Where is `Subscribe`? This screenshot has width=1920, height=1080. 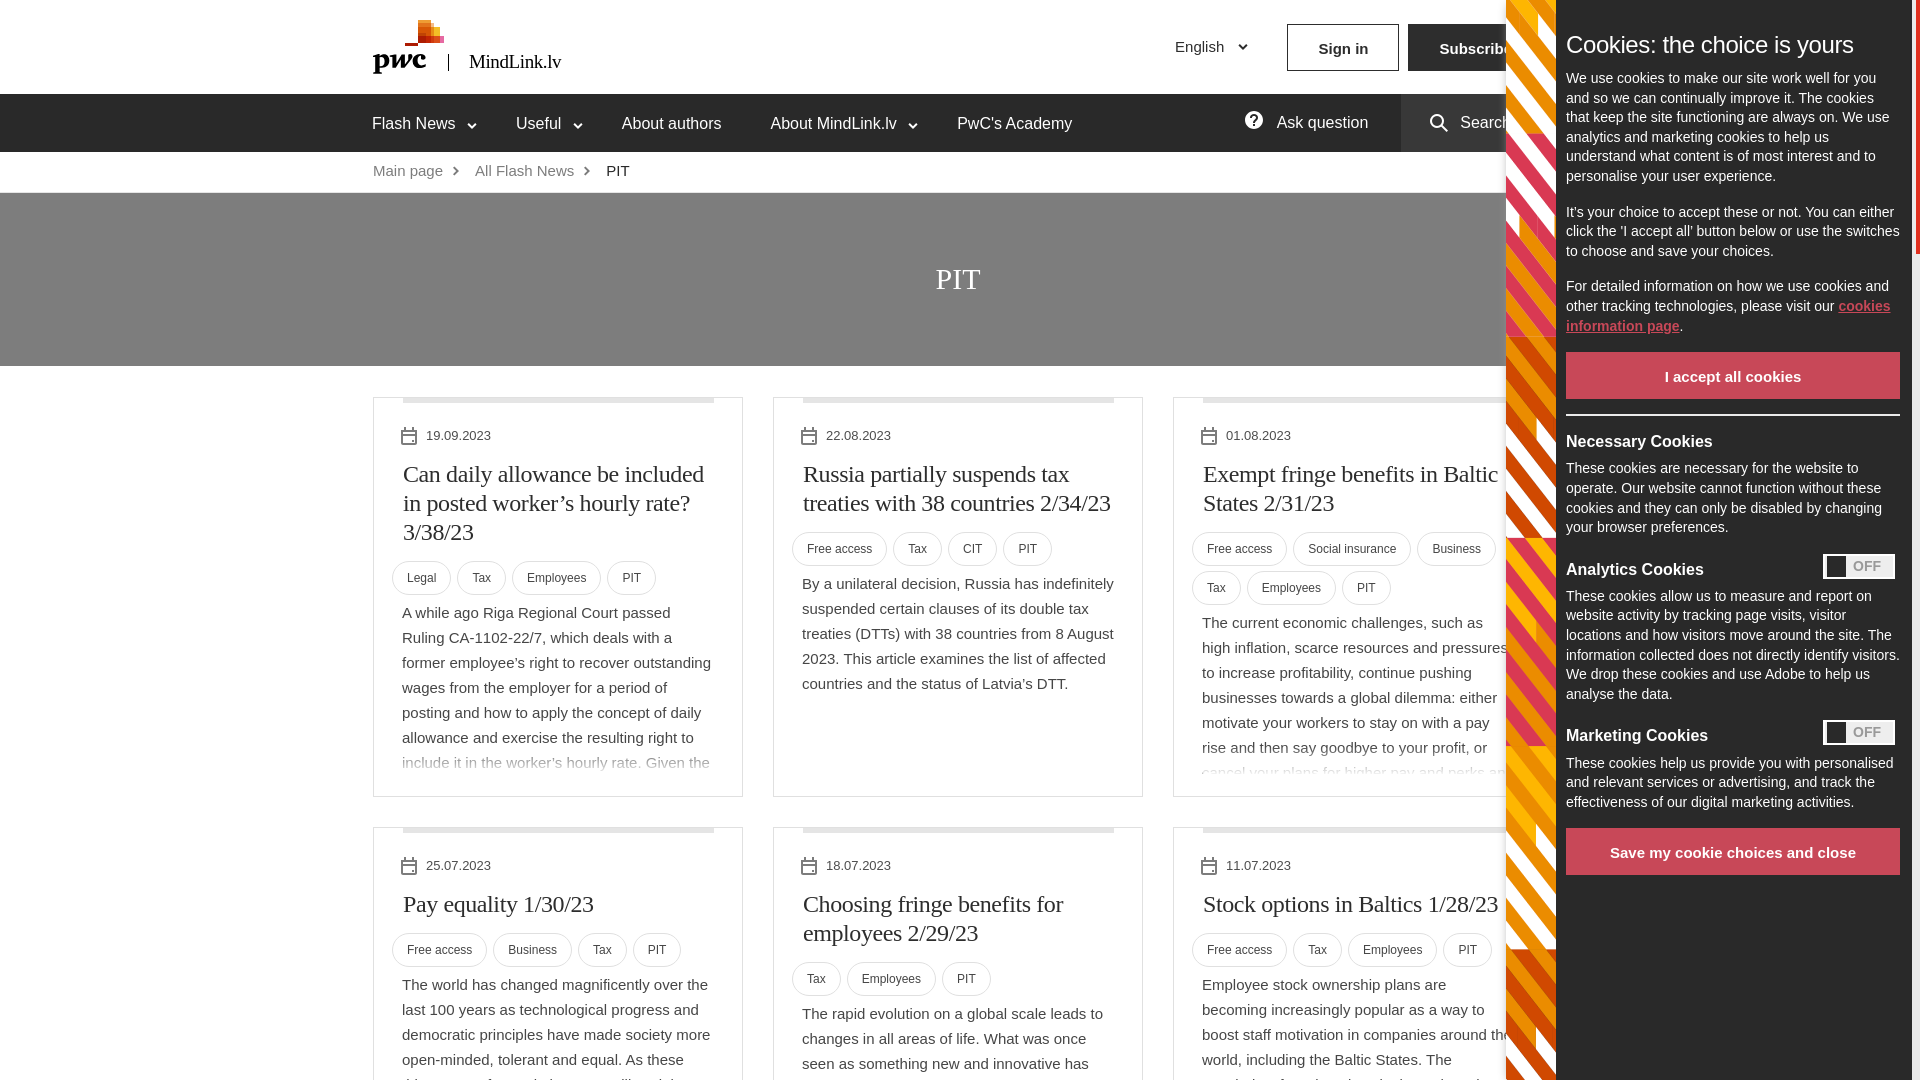
Subscribe is located at coordinates (1475, 47).